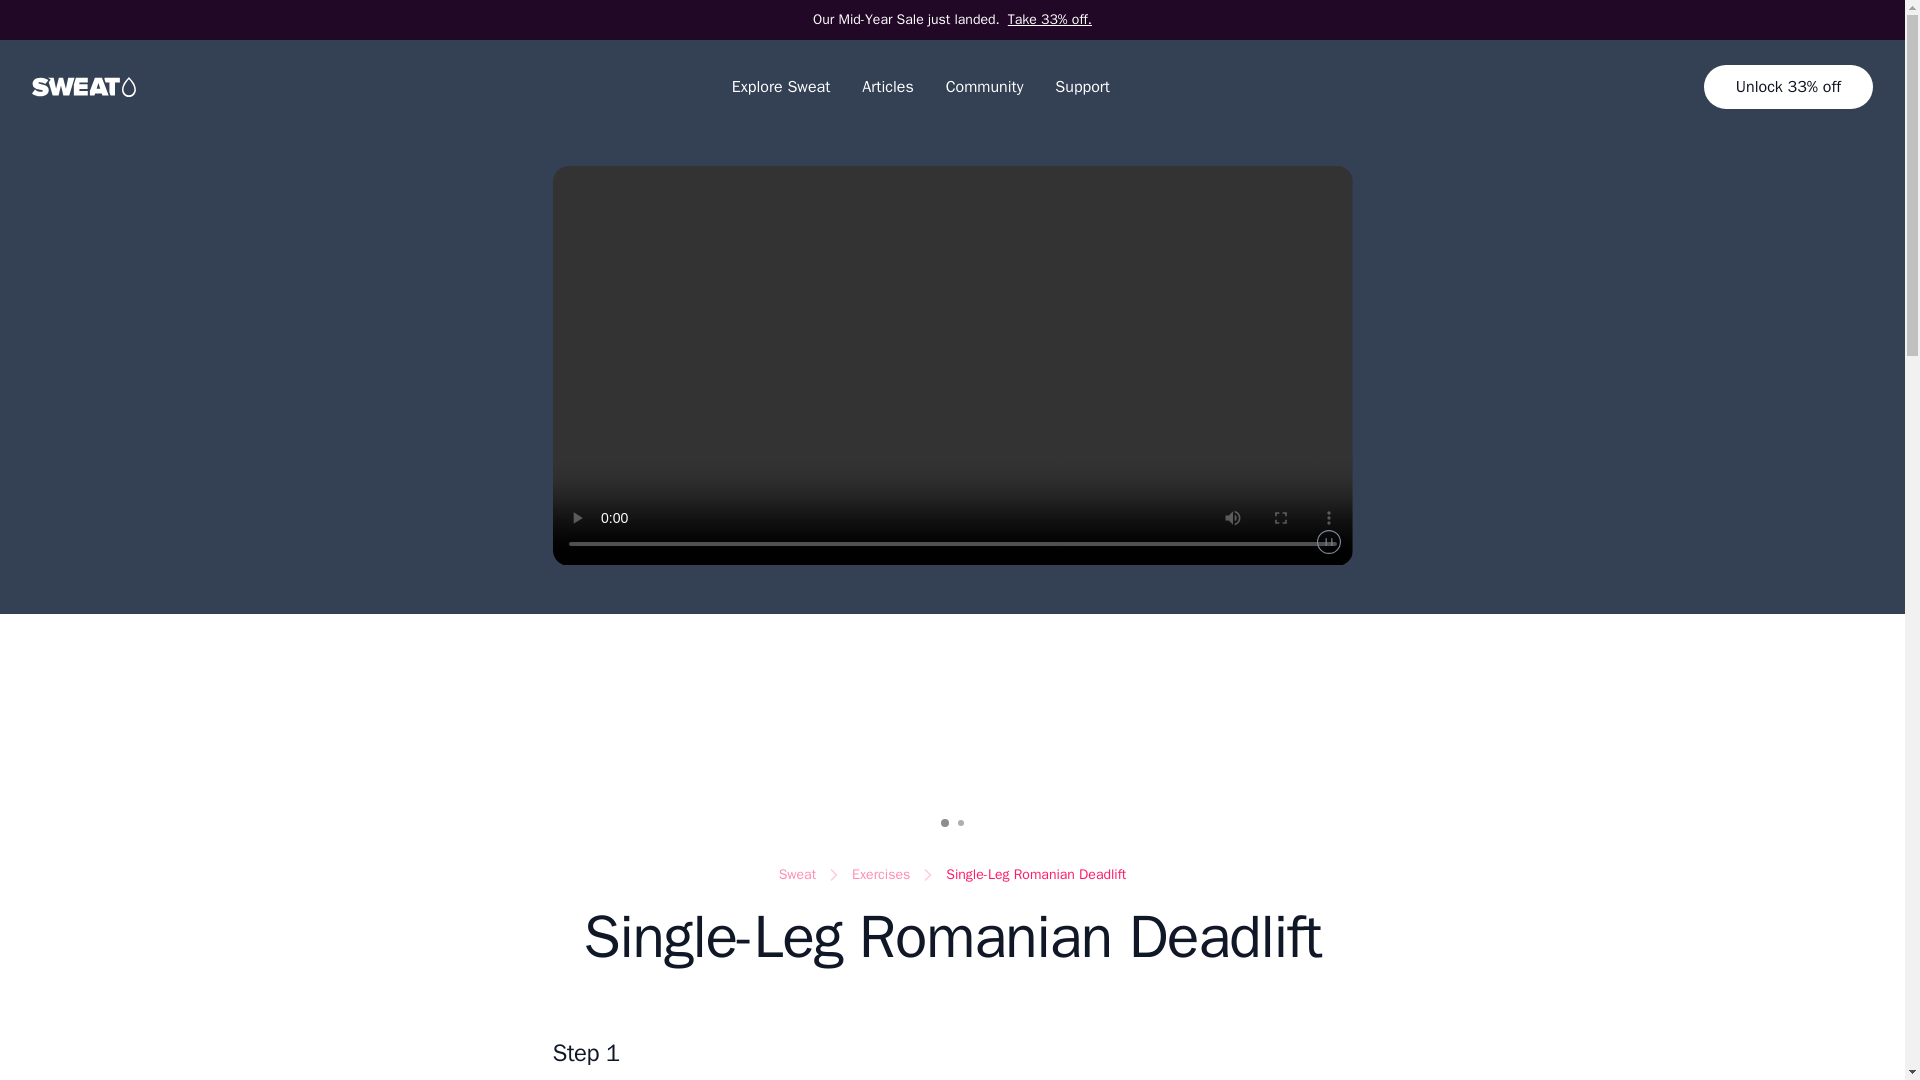 This screenshot has height=1080, width=1920. I want to click on Sweat, so click(798, 874).